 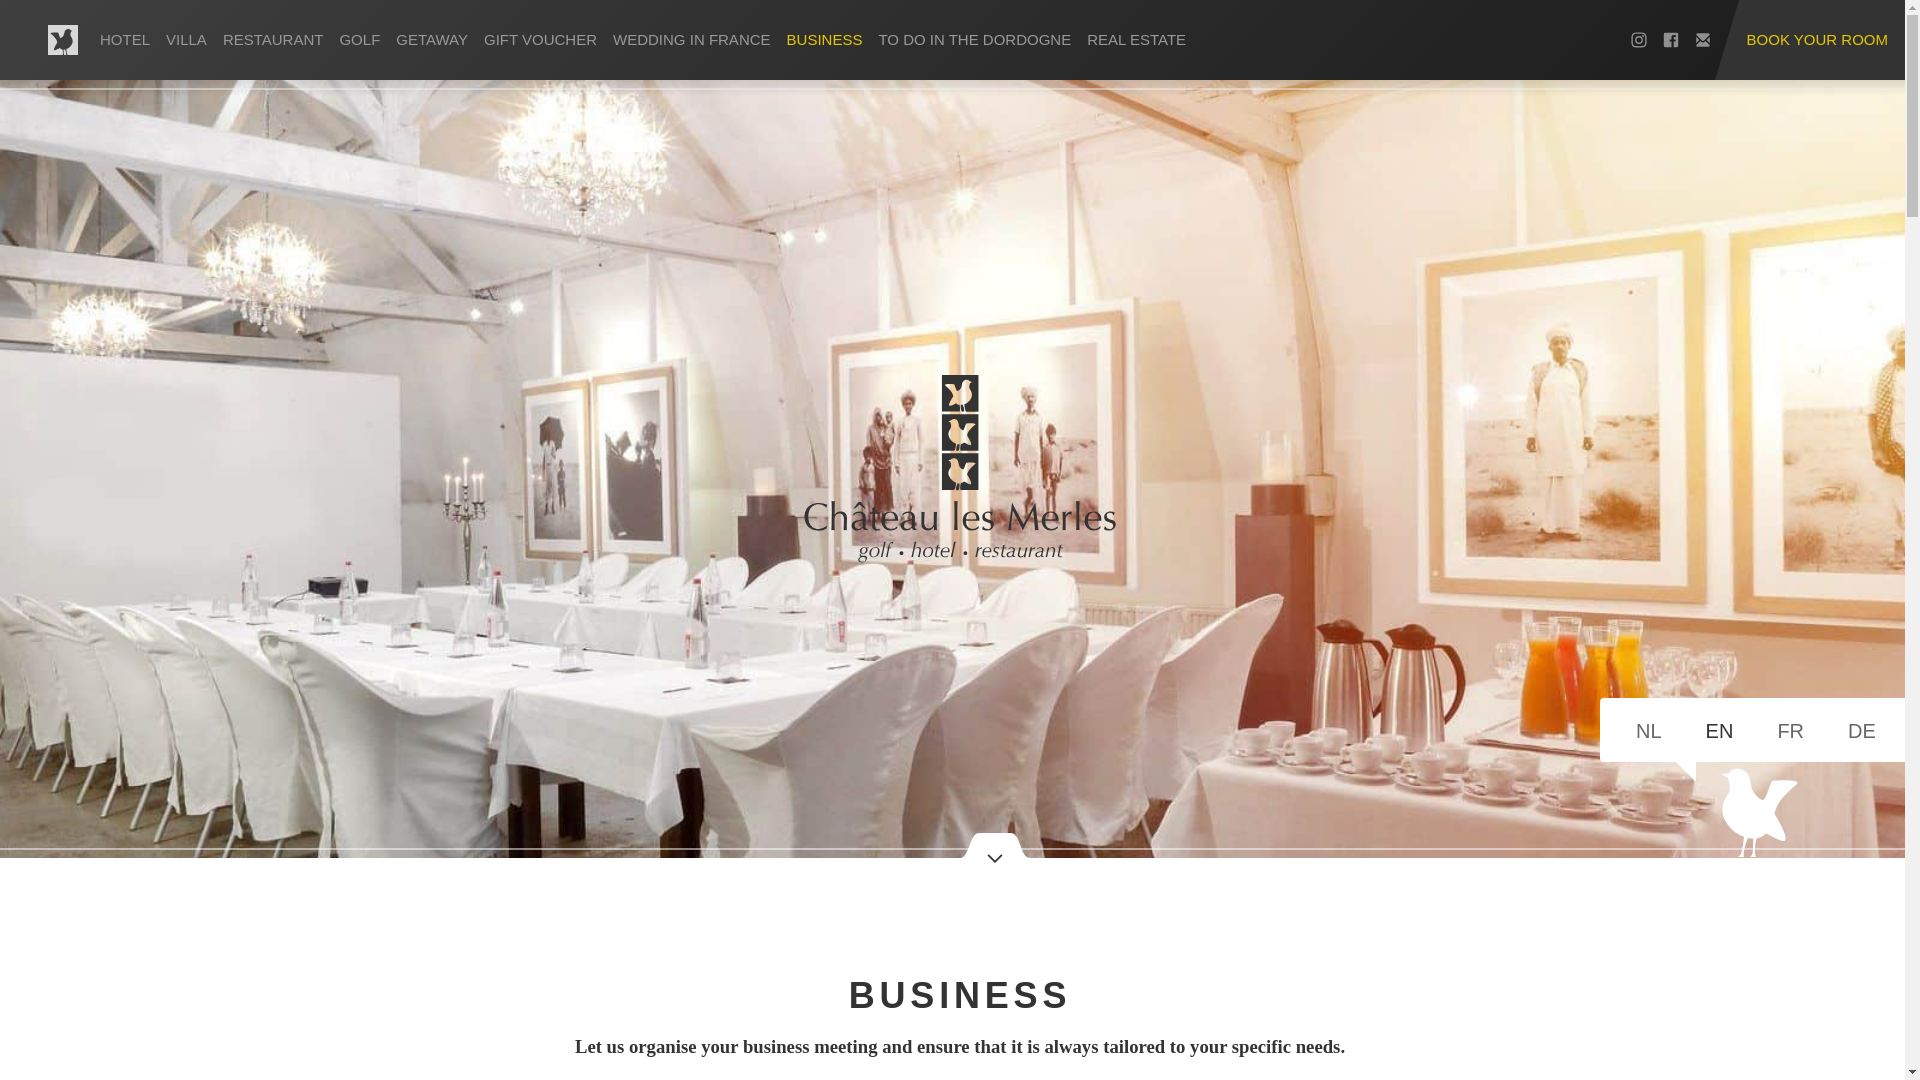 What do you see at coordinates (1790, 730) in the screenshot?
I see `FR` at bounding box center [1790, 730].